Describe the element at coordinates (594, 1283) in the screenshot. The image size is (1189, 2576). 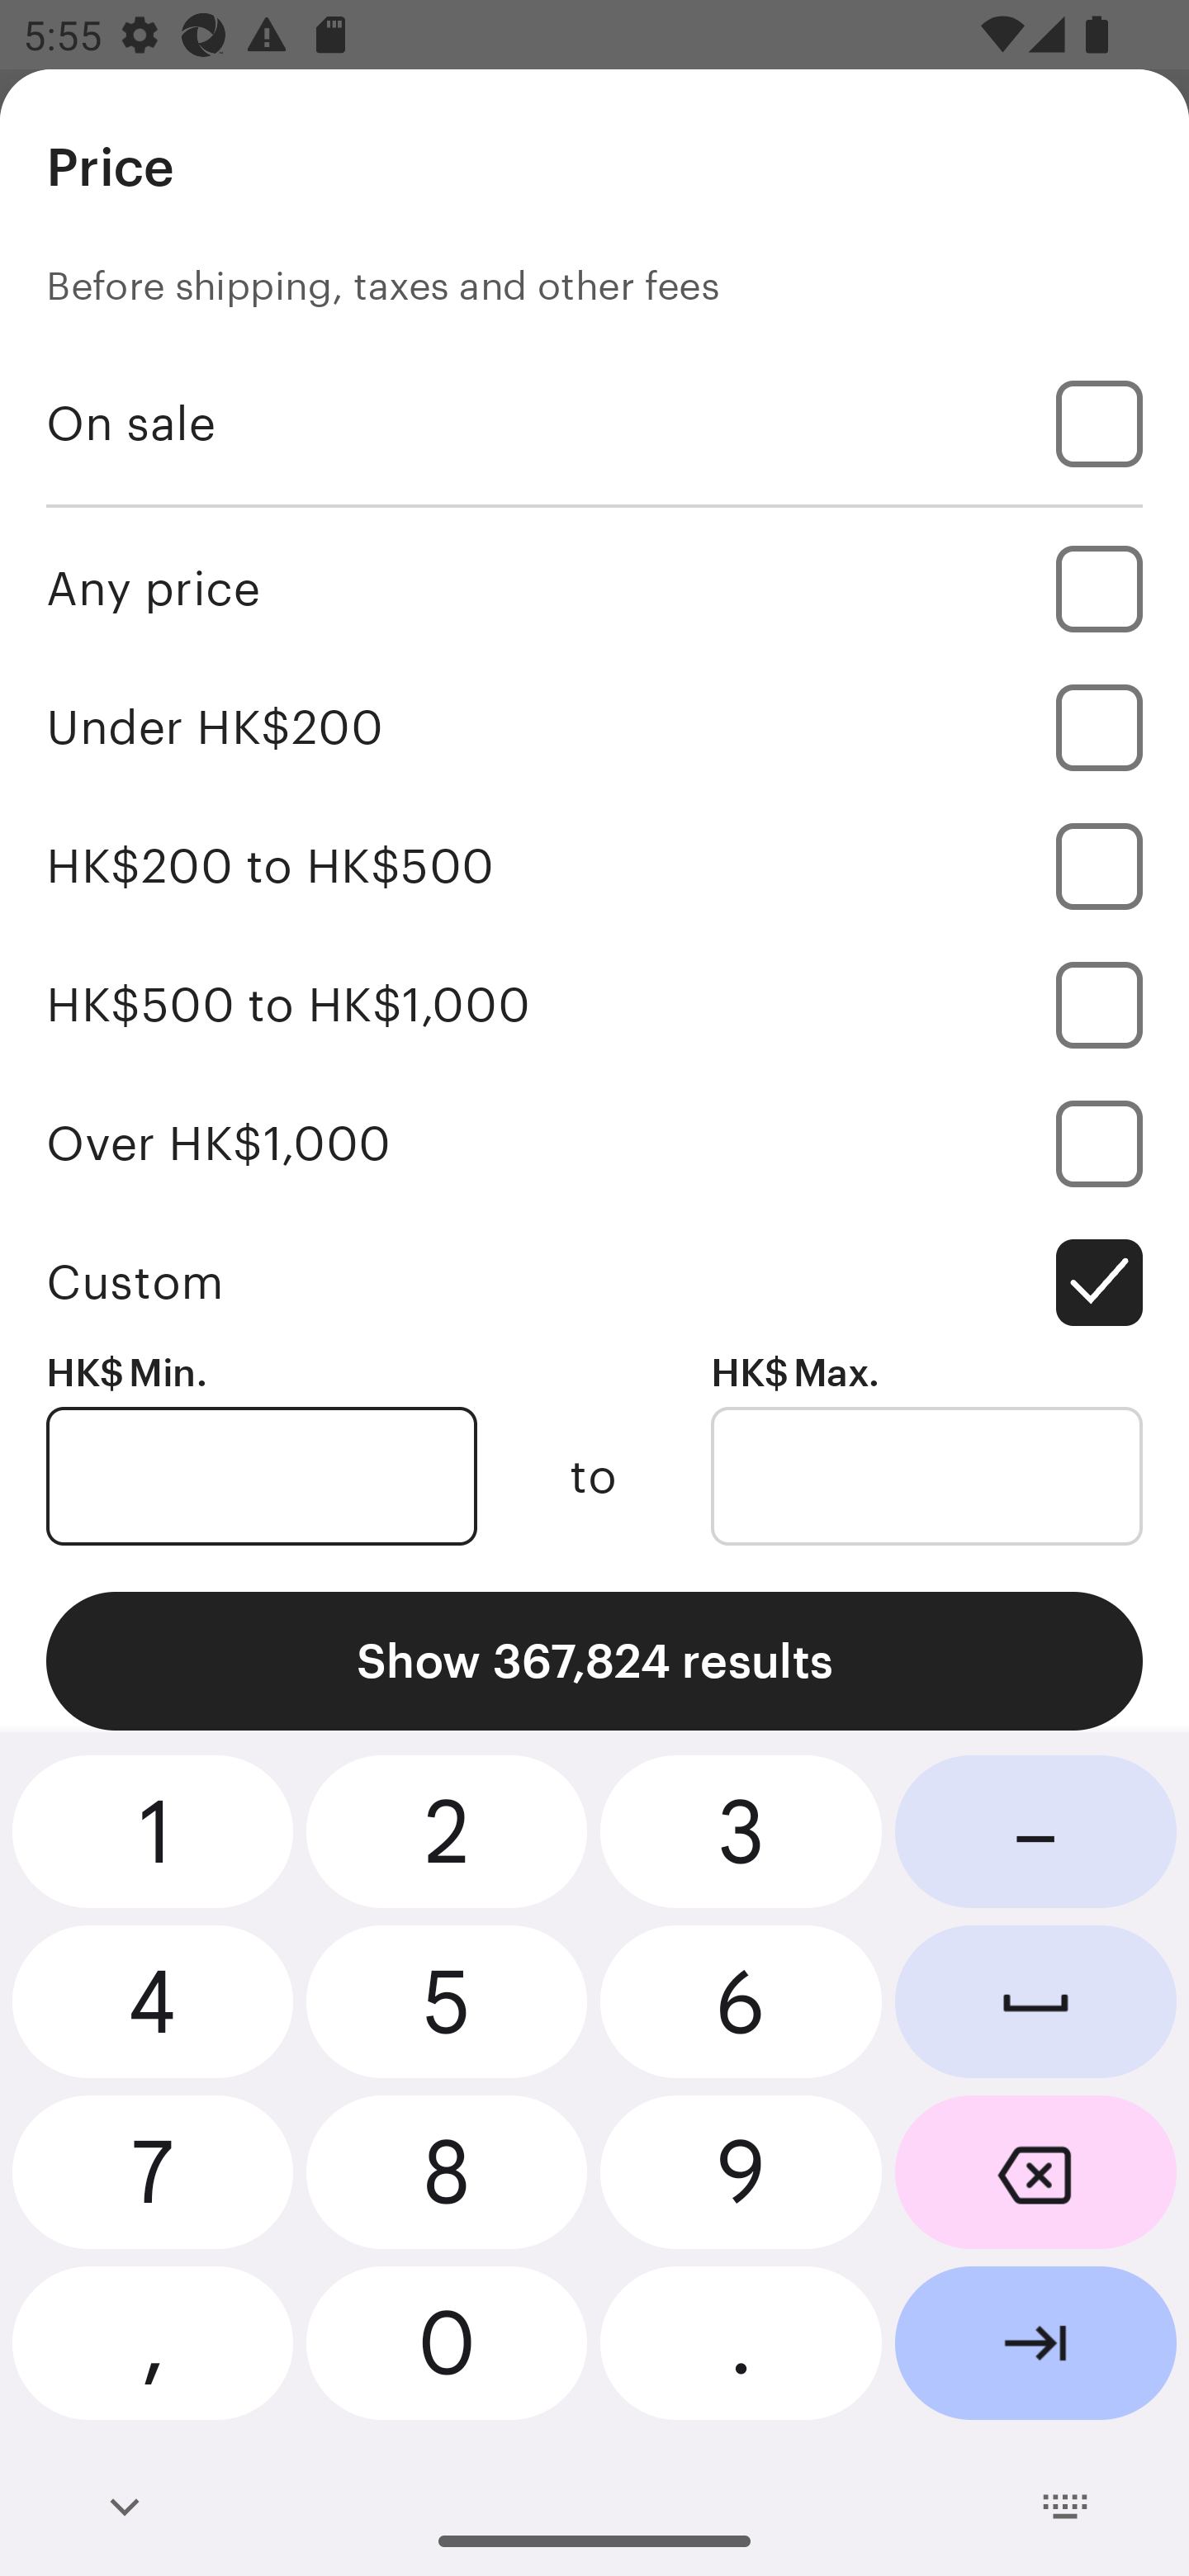
I see `Custom` at that location.